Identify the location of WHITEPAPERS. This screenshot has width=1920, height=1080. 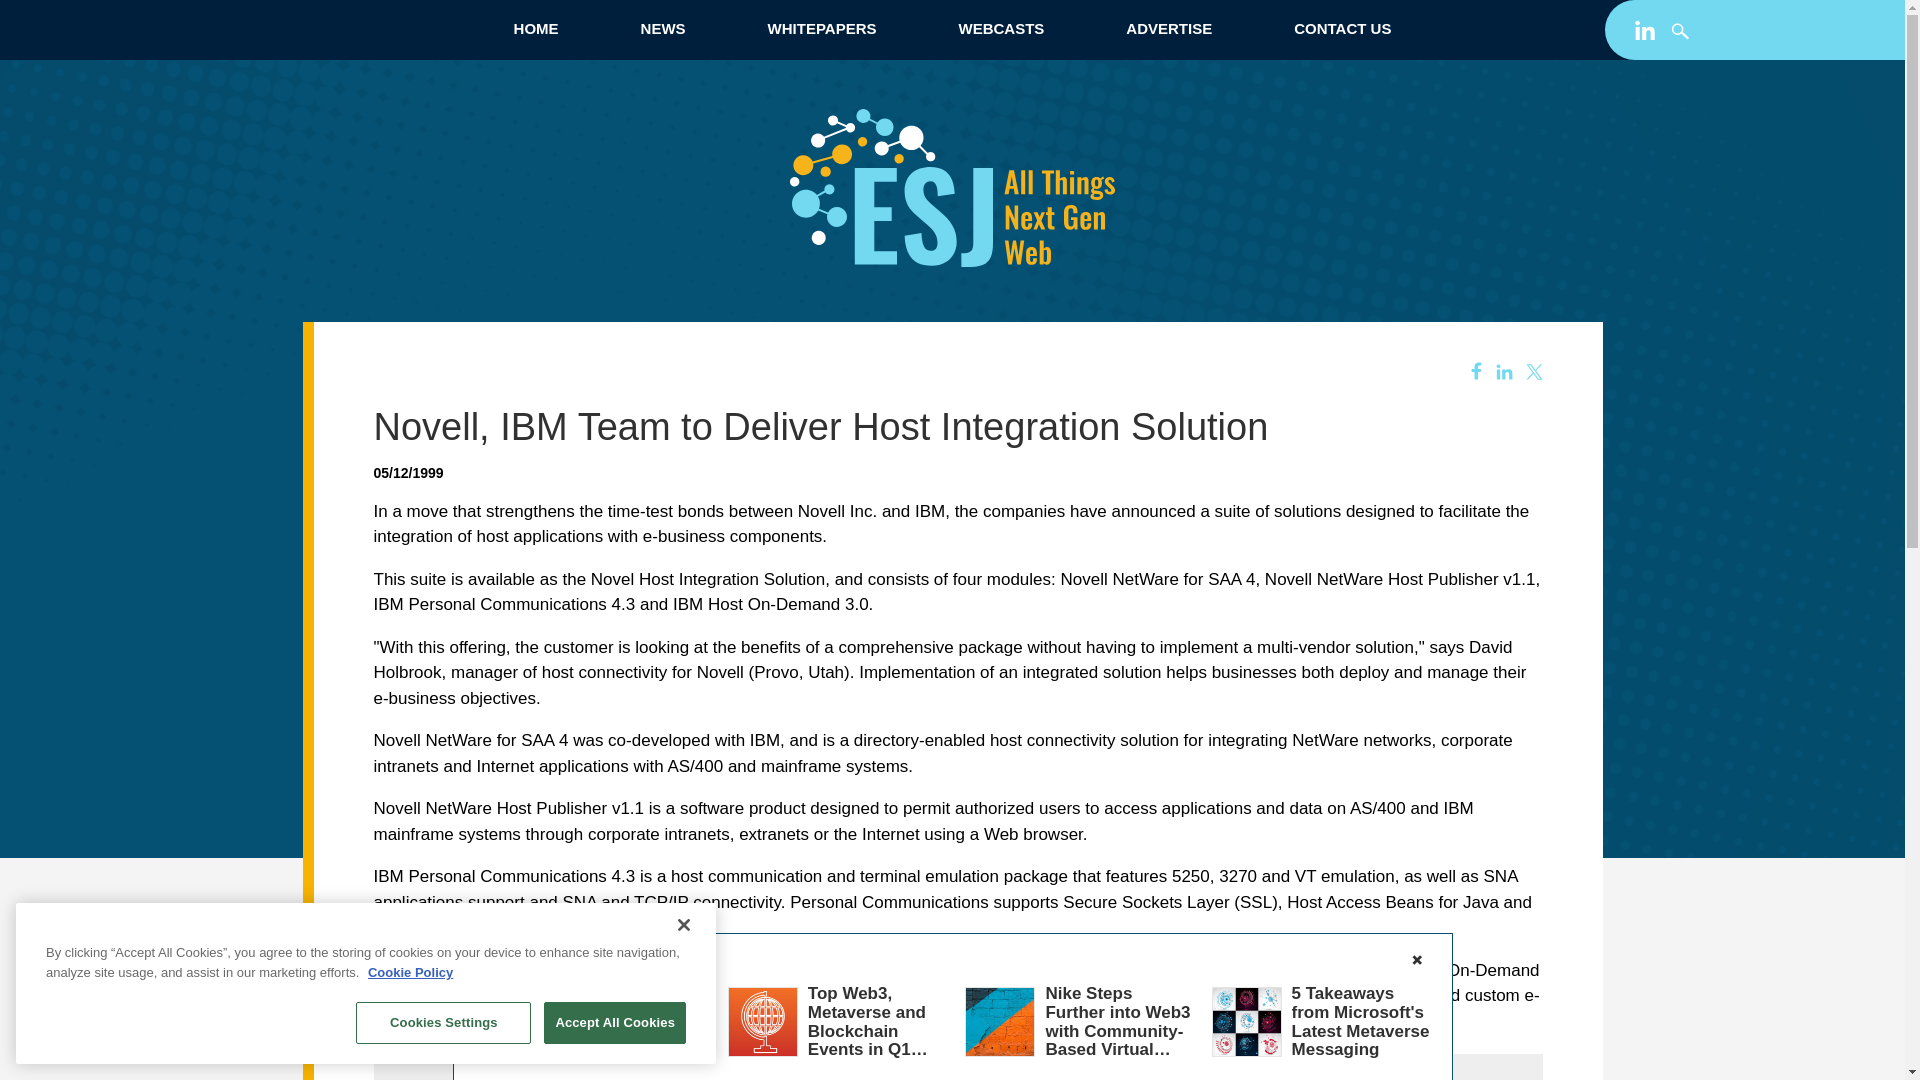
(822, 28).